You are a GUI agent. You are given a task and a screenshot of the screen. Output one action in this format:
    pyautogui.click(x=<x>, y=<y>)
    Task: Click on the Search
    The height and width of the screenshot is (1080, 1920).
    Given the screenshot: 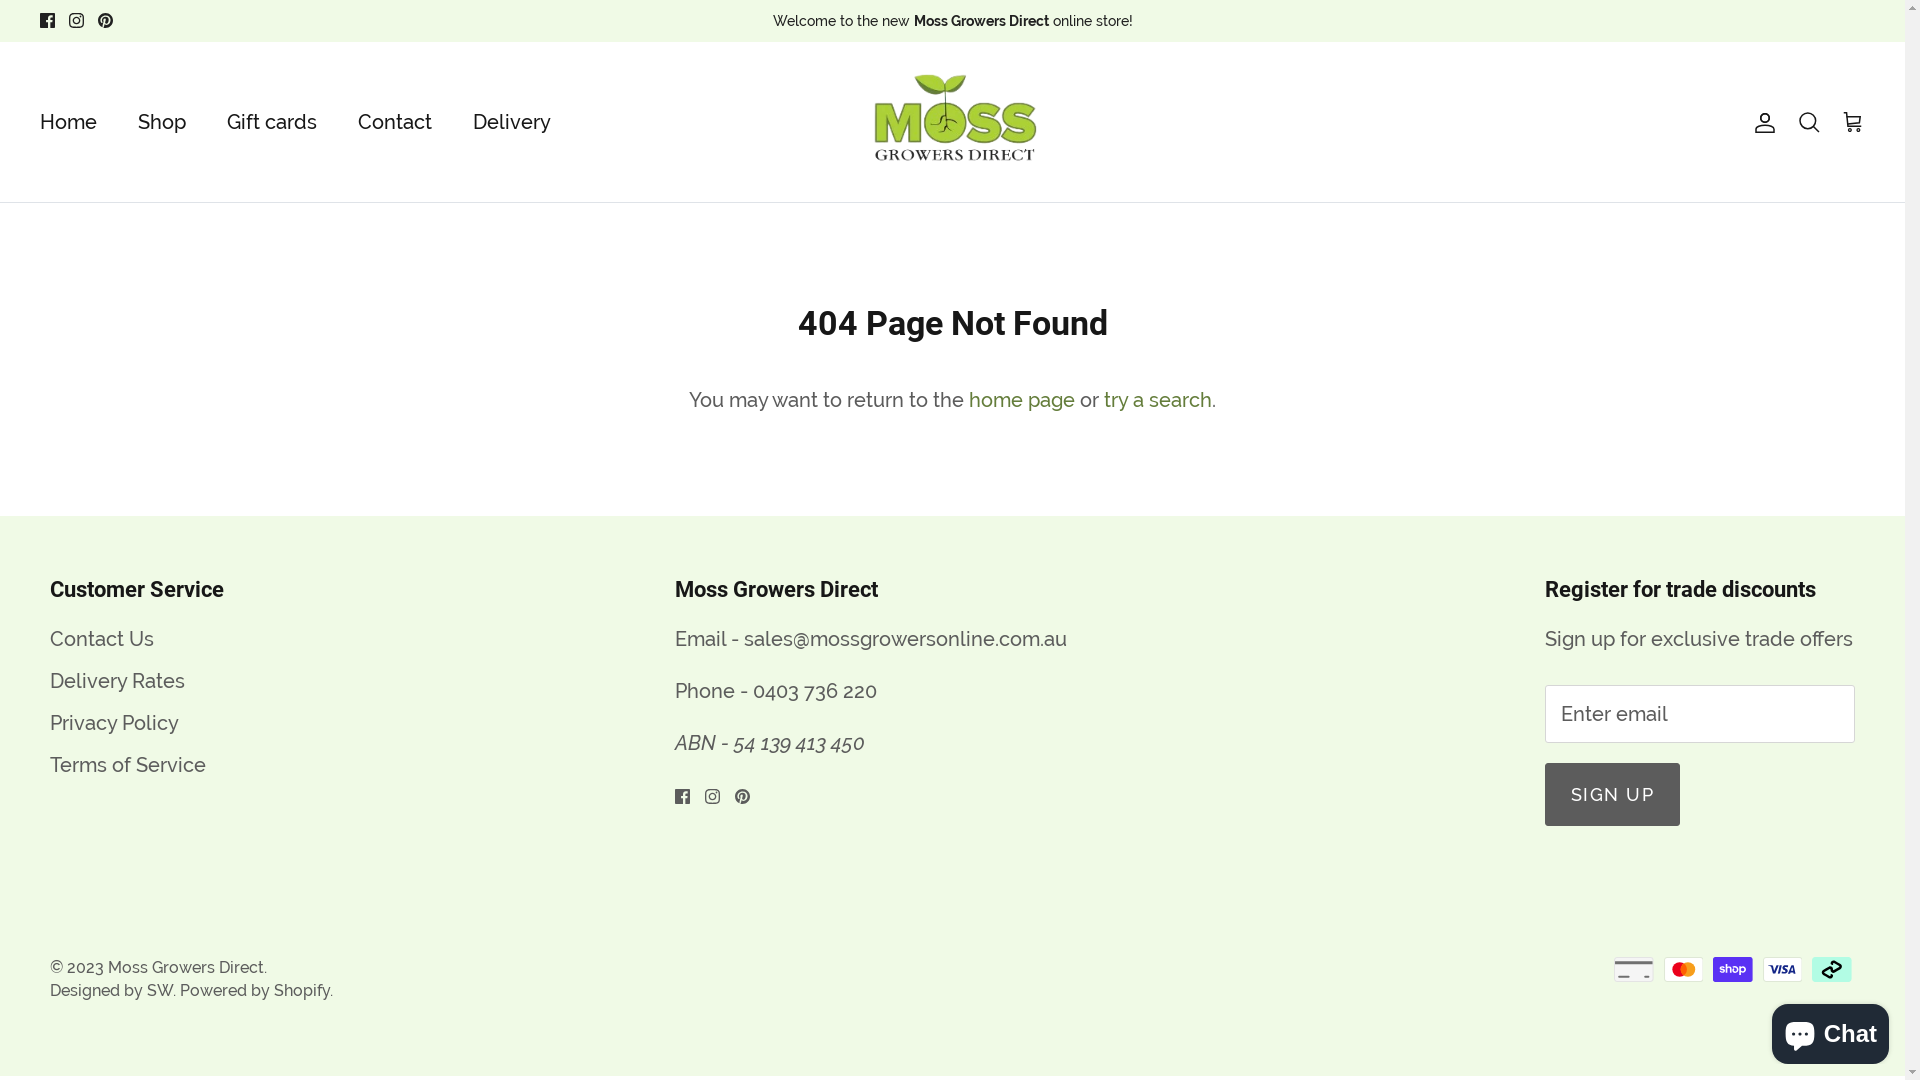 What is the action you would take?
    pyautogui.click(x=1809, y=122)
    